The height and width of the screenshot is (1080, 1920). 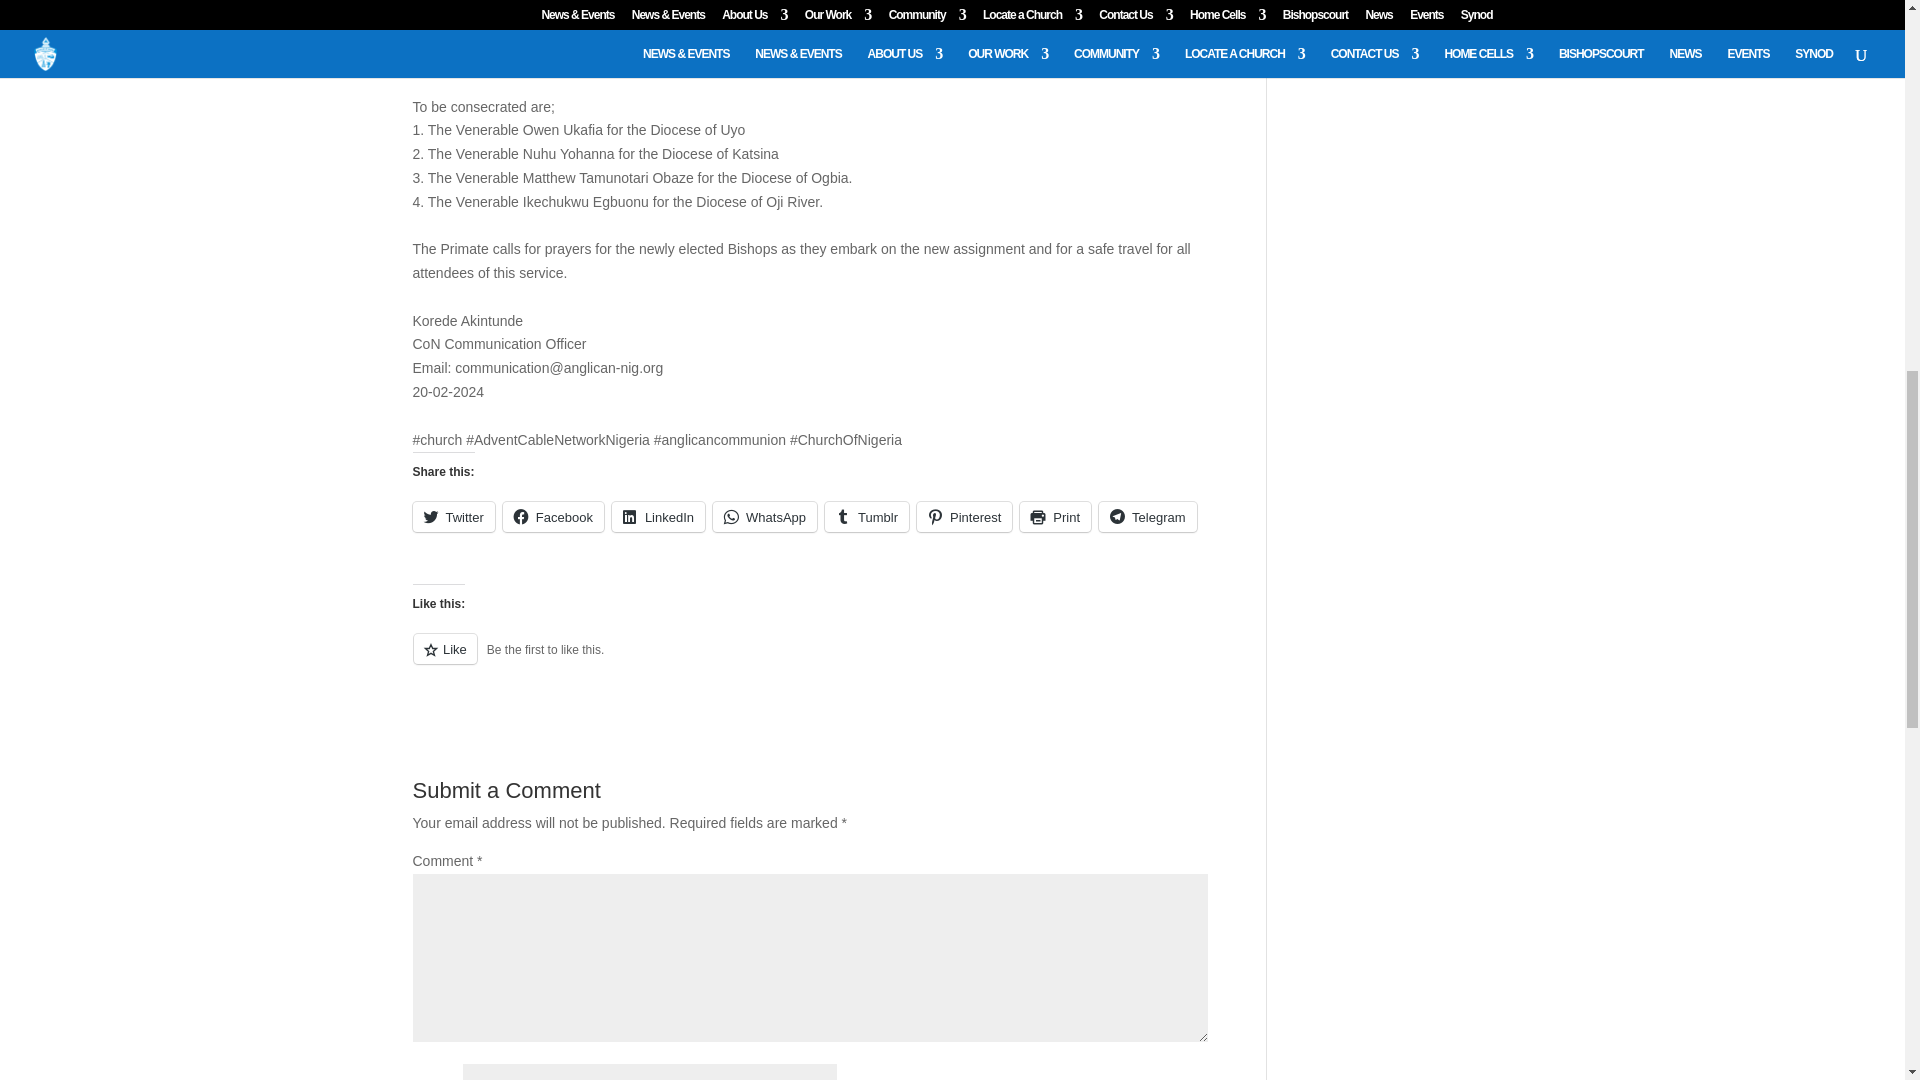 What do you see at coordinates (764, 517) in the screenshot?
I see `Click to share on WhatsApp` at bounding box center [764, 517].